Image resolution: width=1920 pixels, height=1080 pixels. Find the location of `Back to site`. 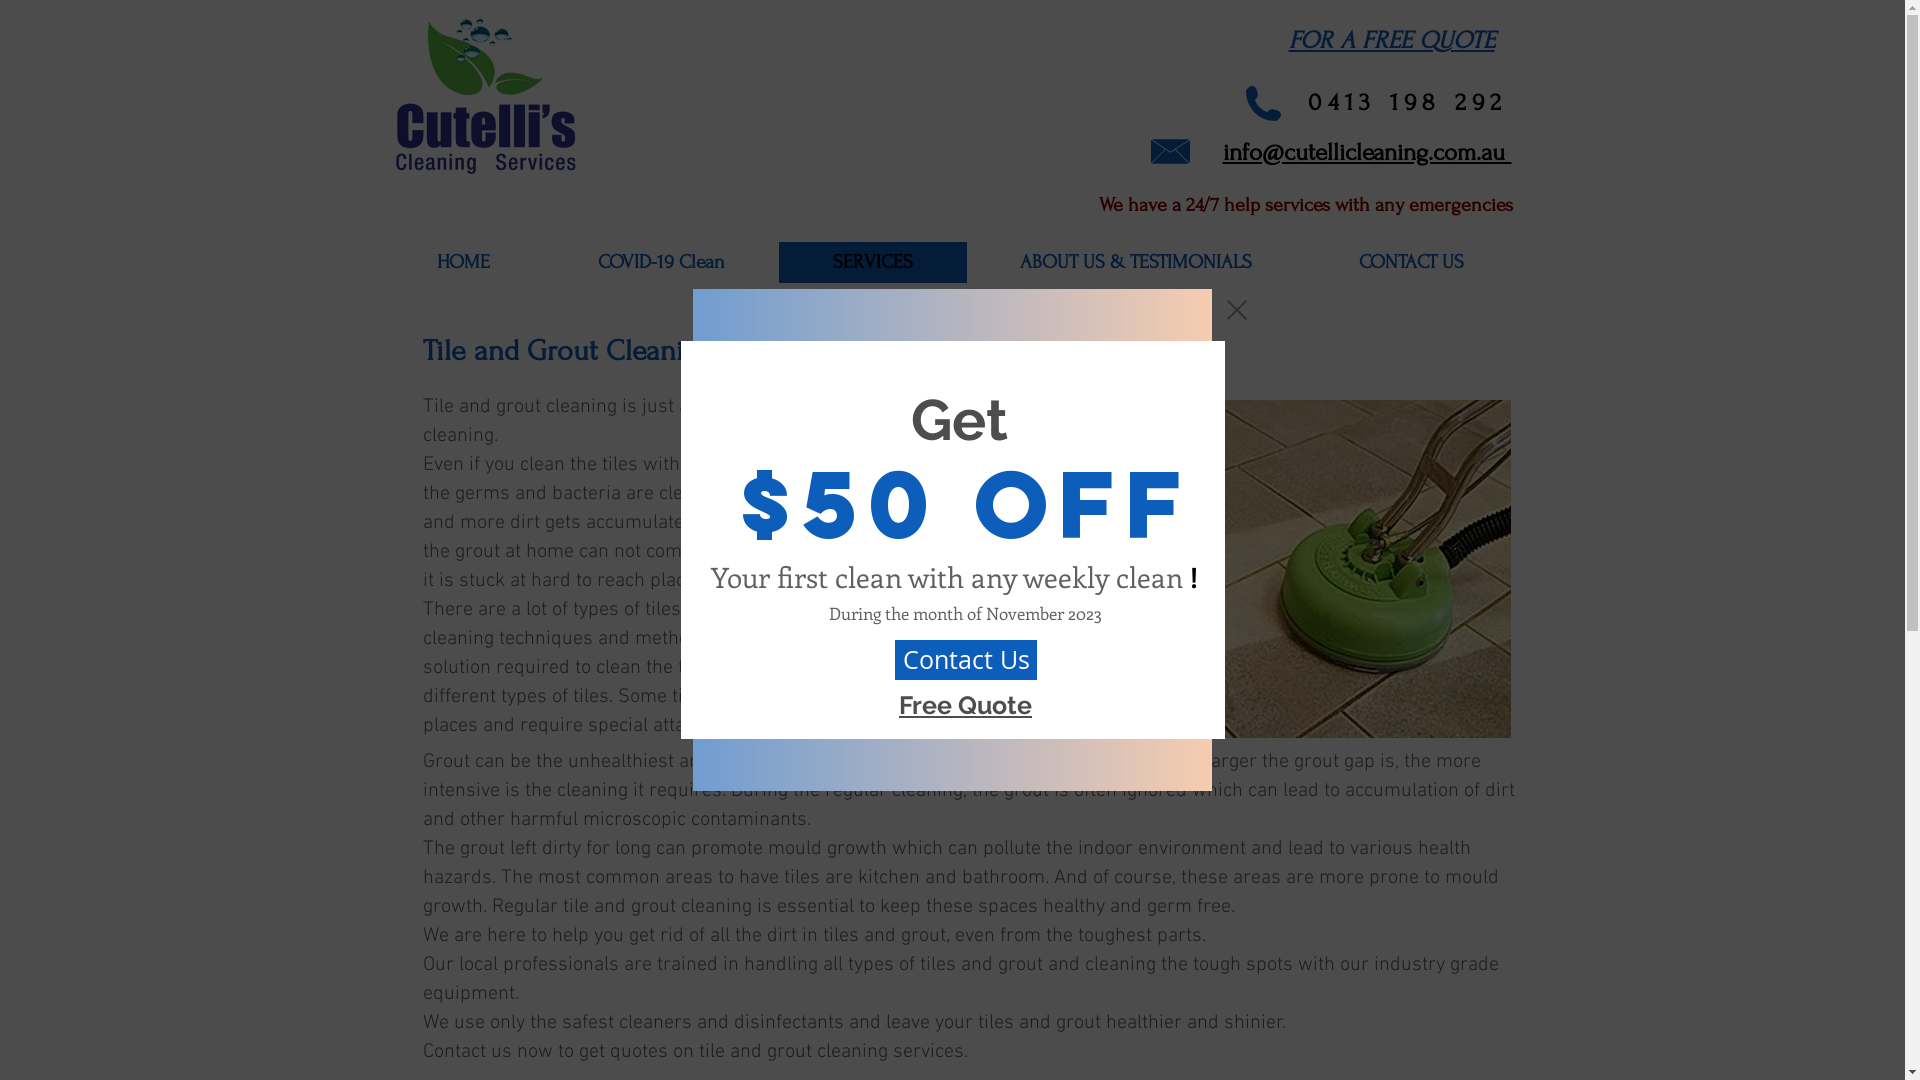

Back to site is located at coordinates (1237, 310).